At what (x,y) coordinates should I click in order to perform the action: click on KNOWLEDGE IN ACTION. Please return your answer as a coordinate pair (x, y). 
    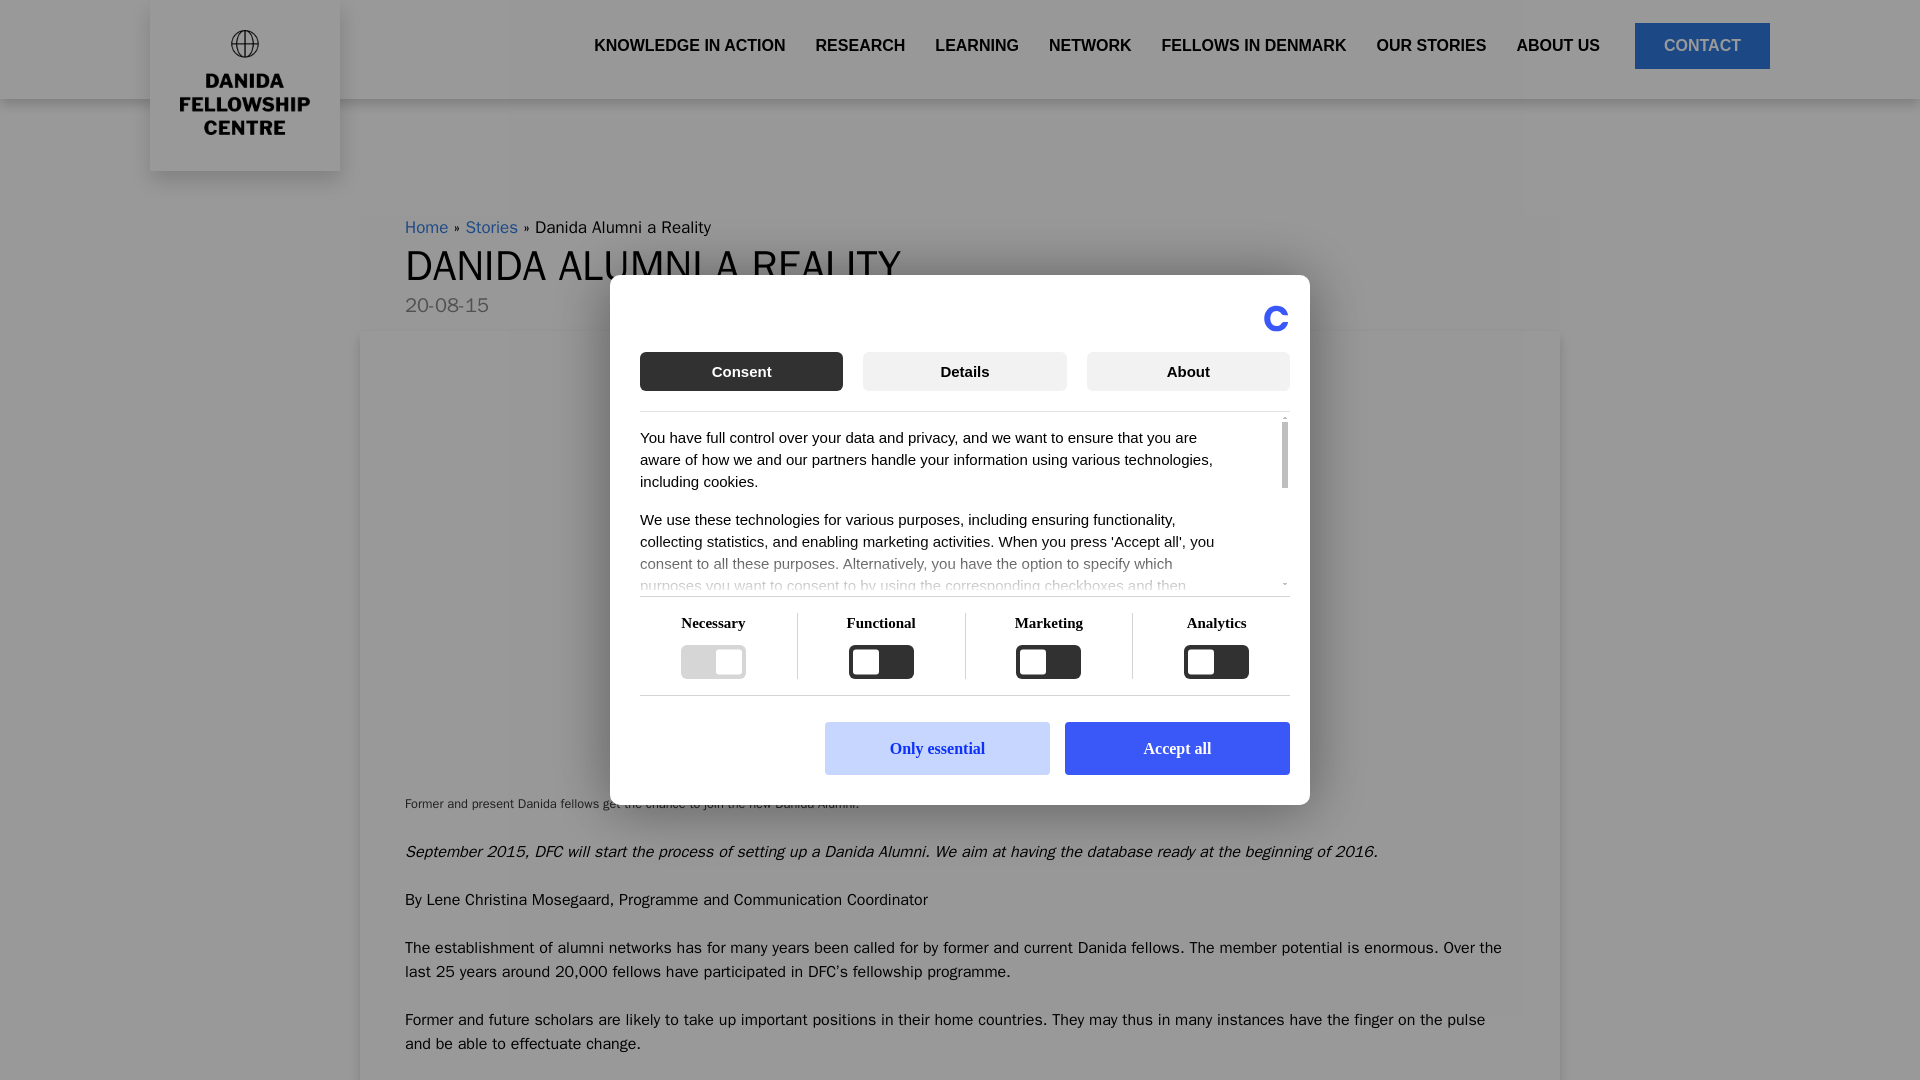
    Looking at the image, I should click on (690, 44).